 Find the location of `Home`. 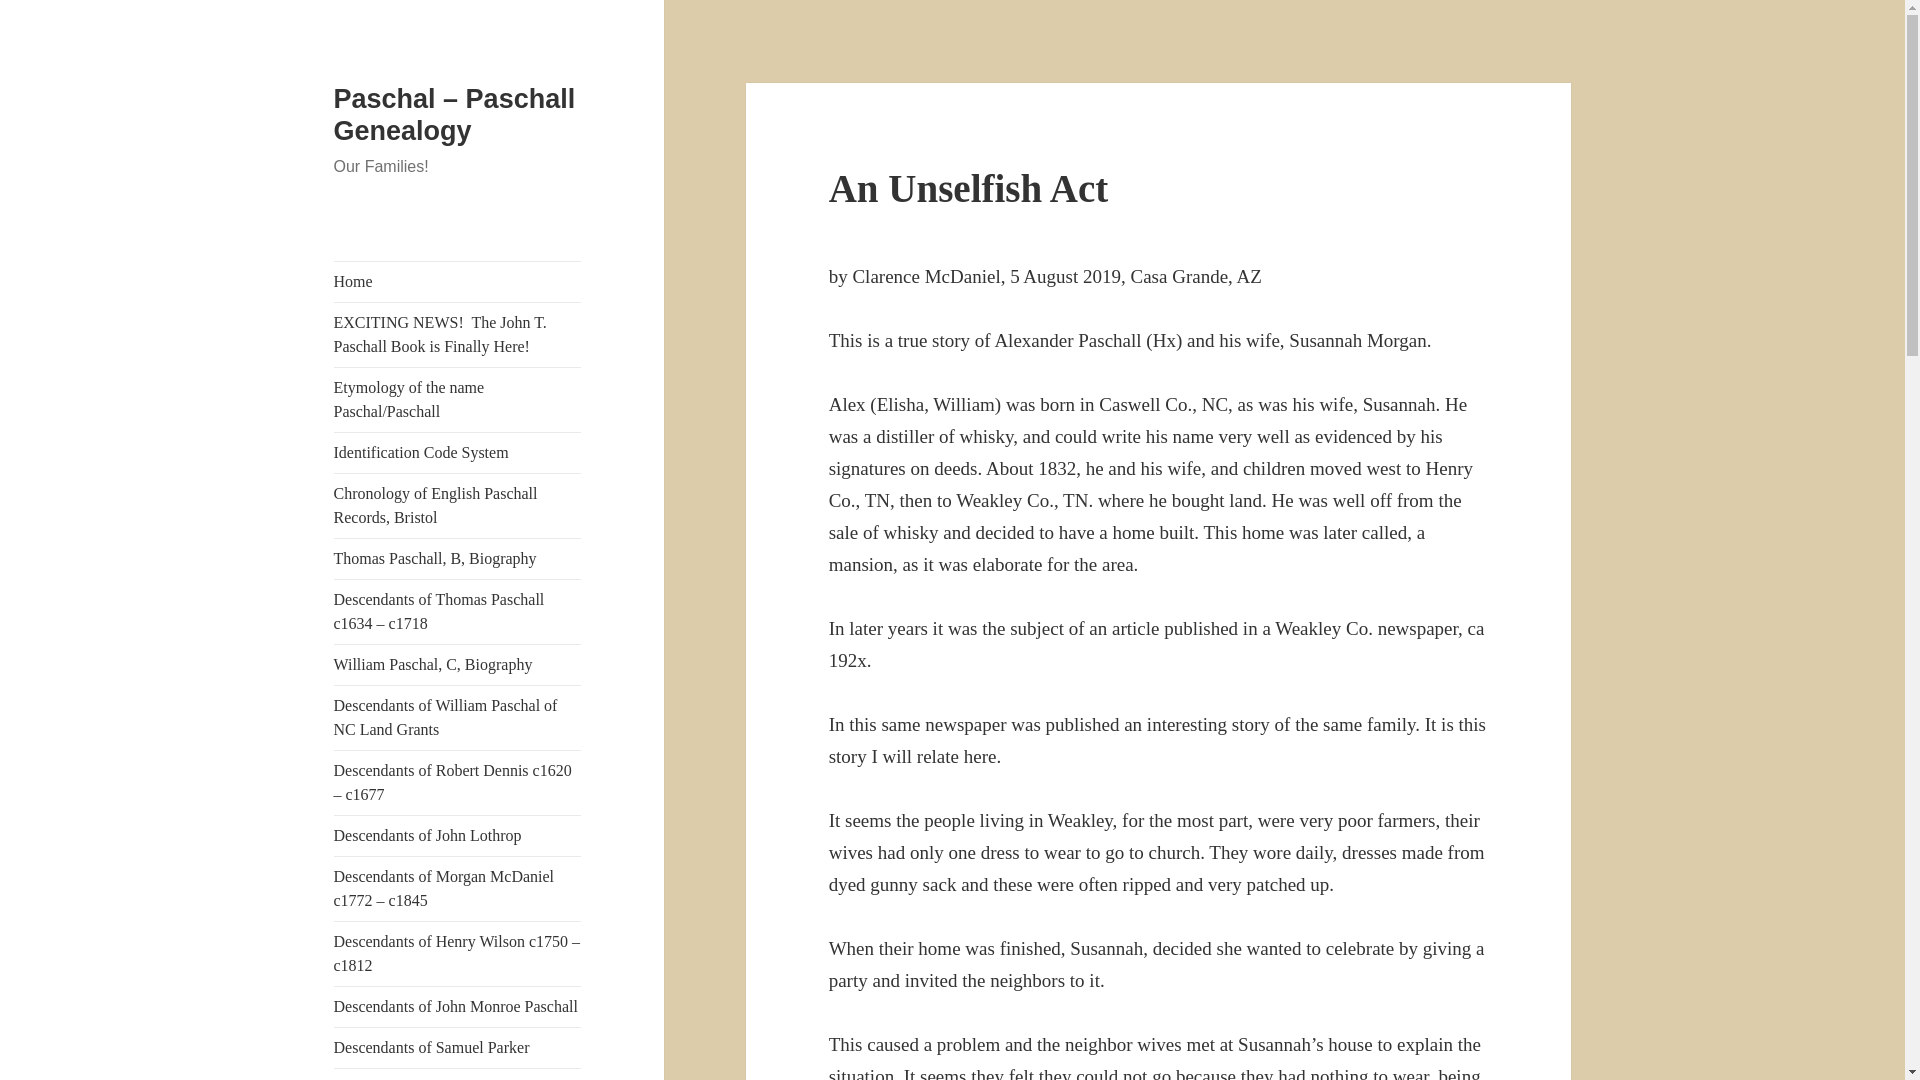

Home is located at coordinates (458, 282).